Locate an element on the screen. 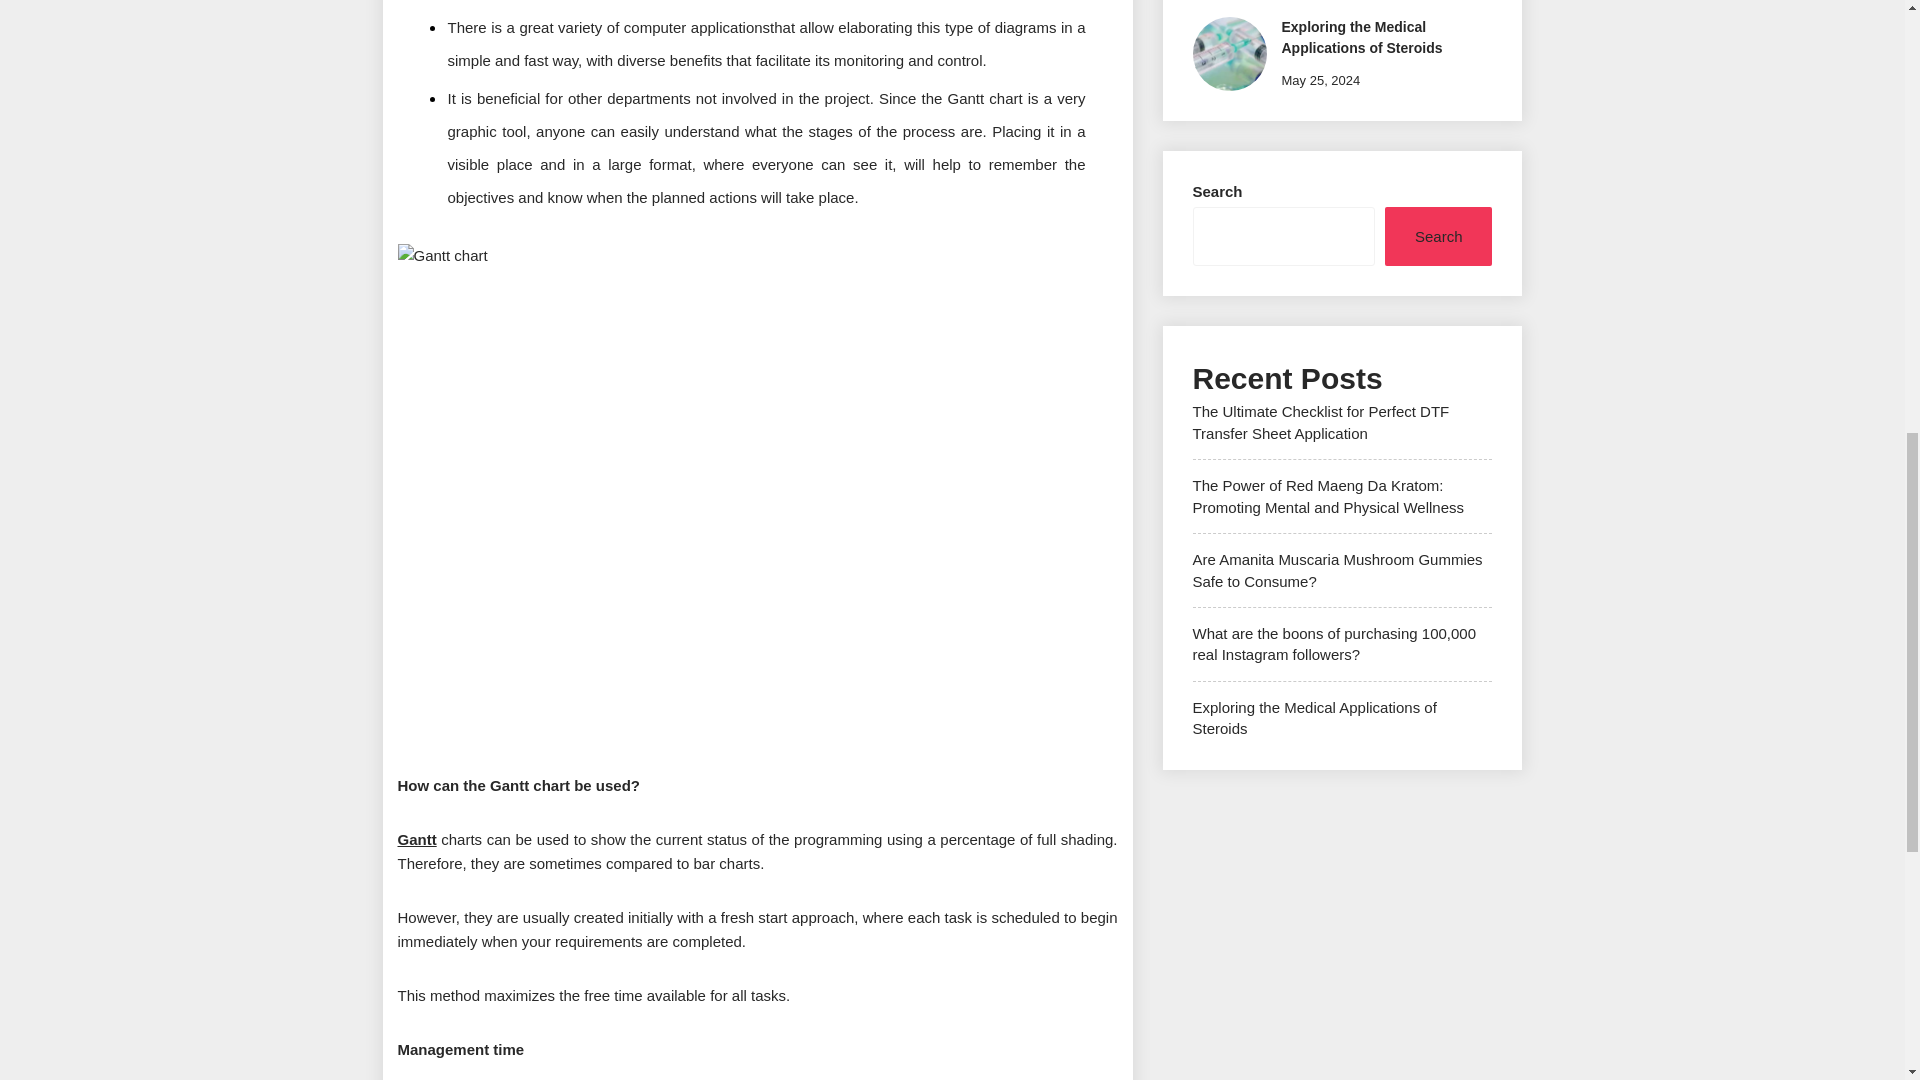  Exploring the Medical Applications of Steroids is located at coordinates (1362, 38).